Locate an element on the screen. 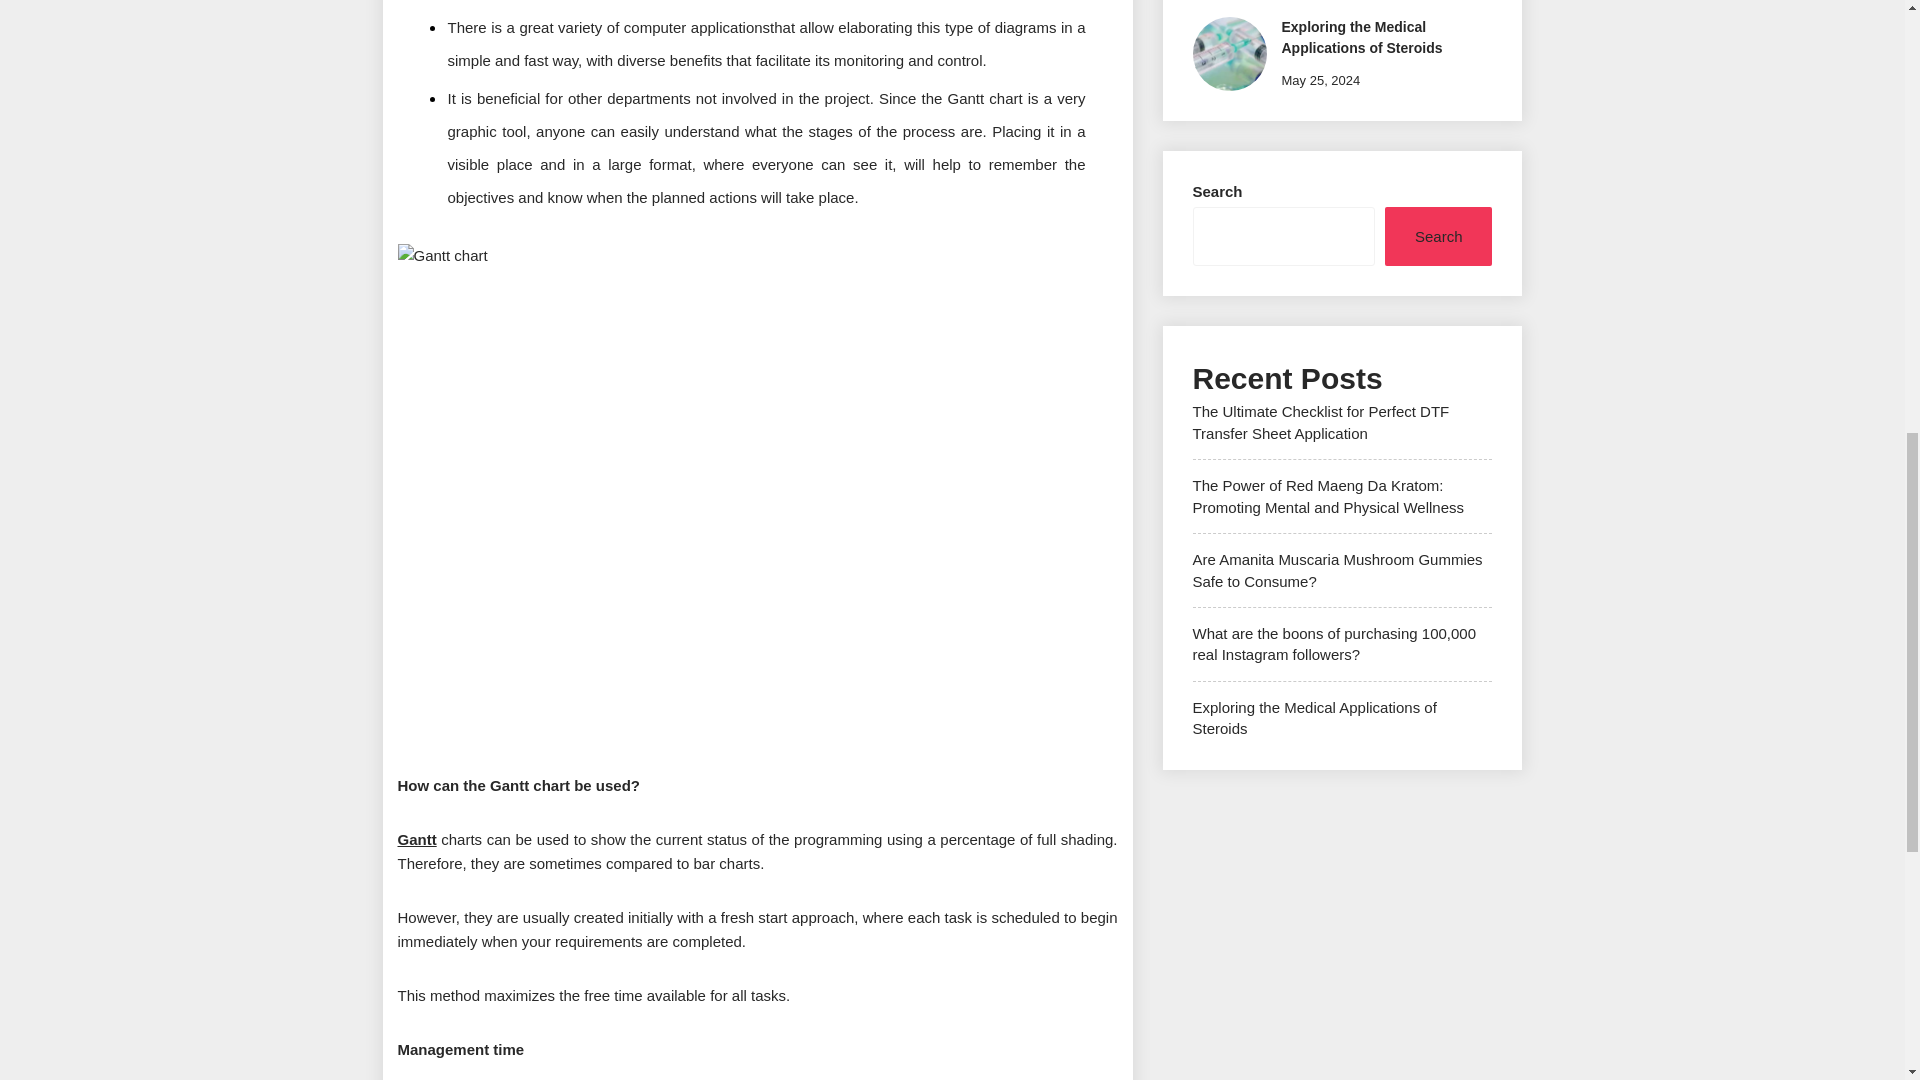  Exploring the Medical Applications of Steroids is located at coordinates (1362, 38).